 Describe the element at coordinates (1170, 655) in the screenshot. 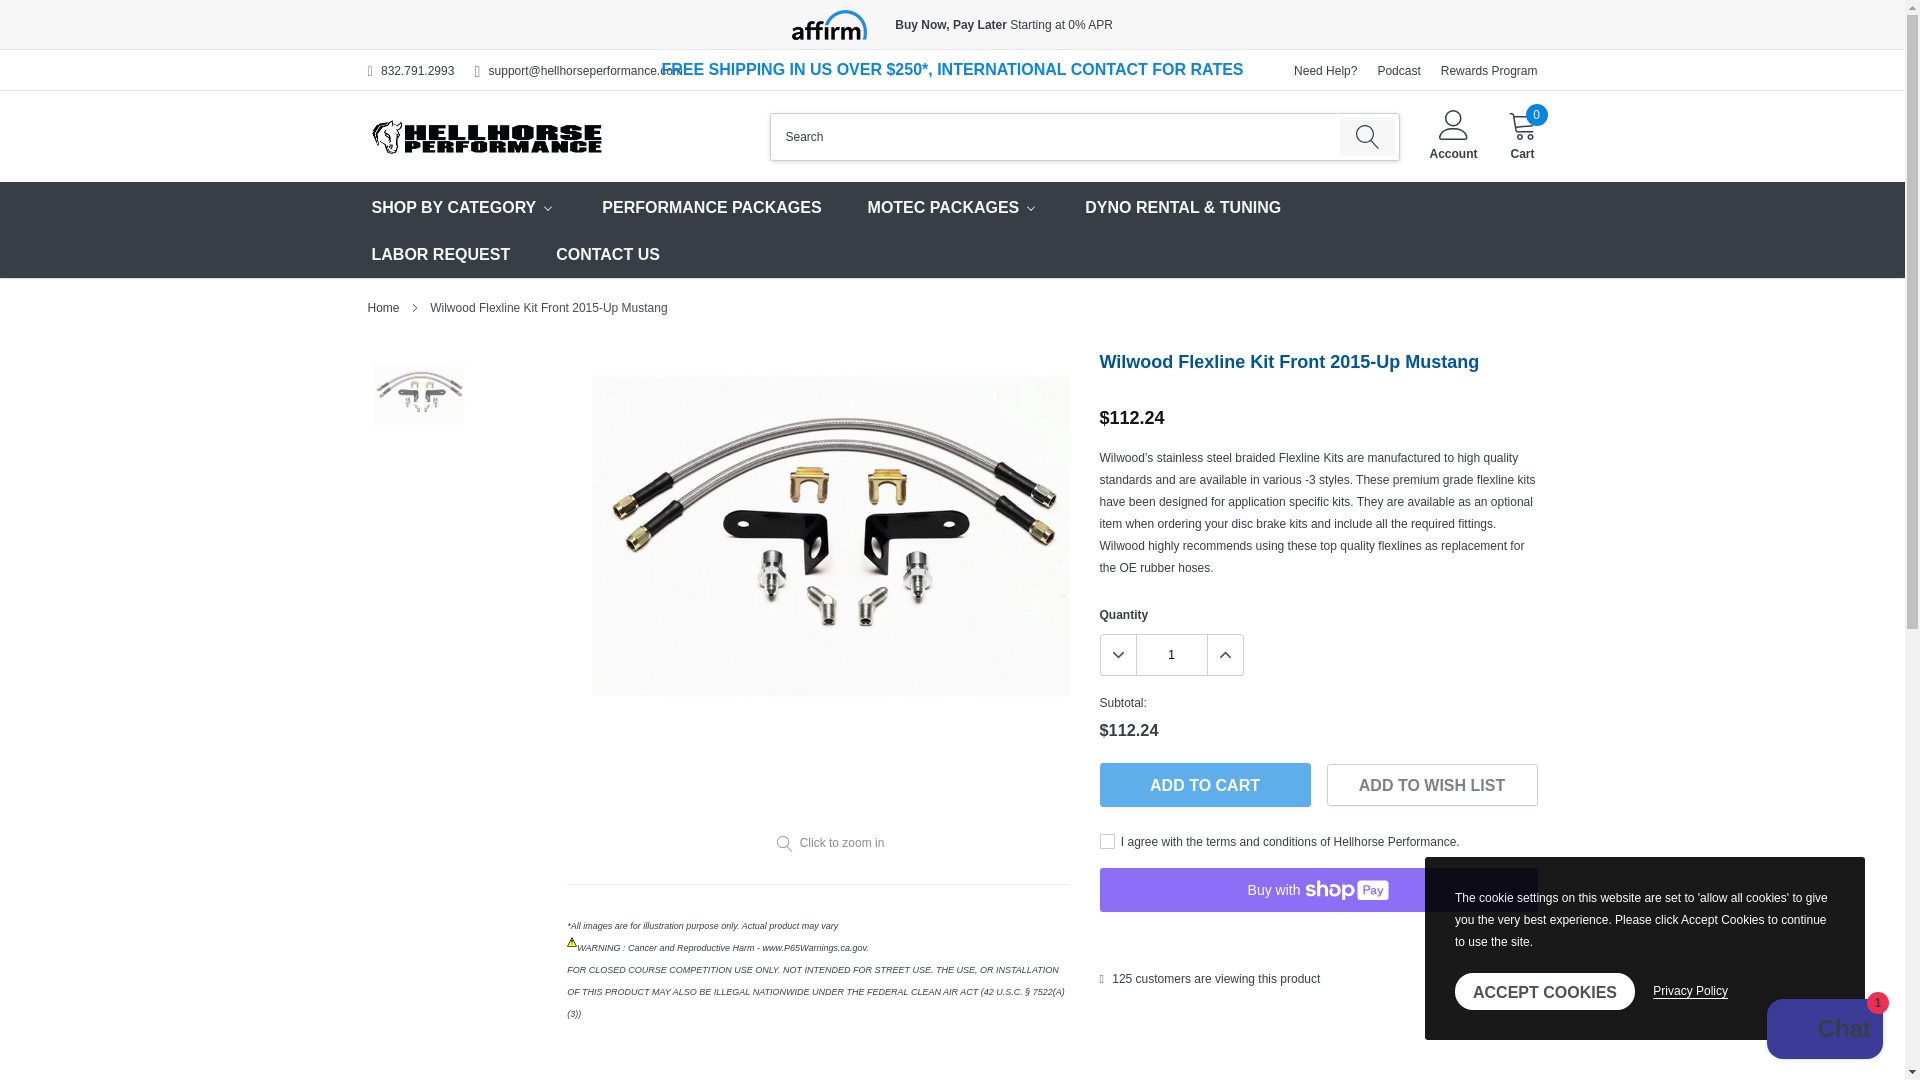

I see `1` at that location.